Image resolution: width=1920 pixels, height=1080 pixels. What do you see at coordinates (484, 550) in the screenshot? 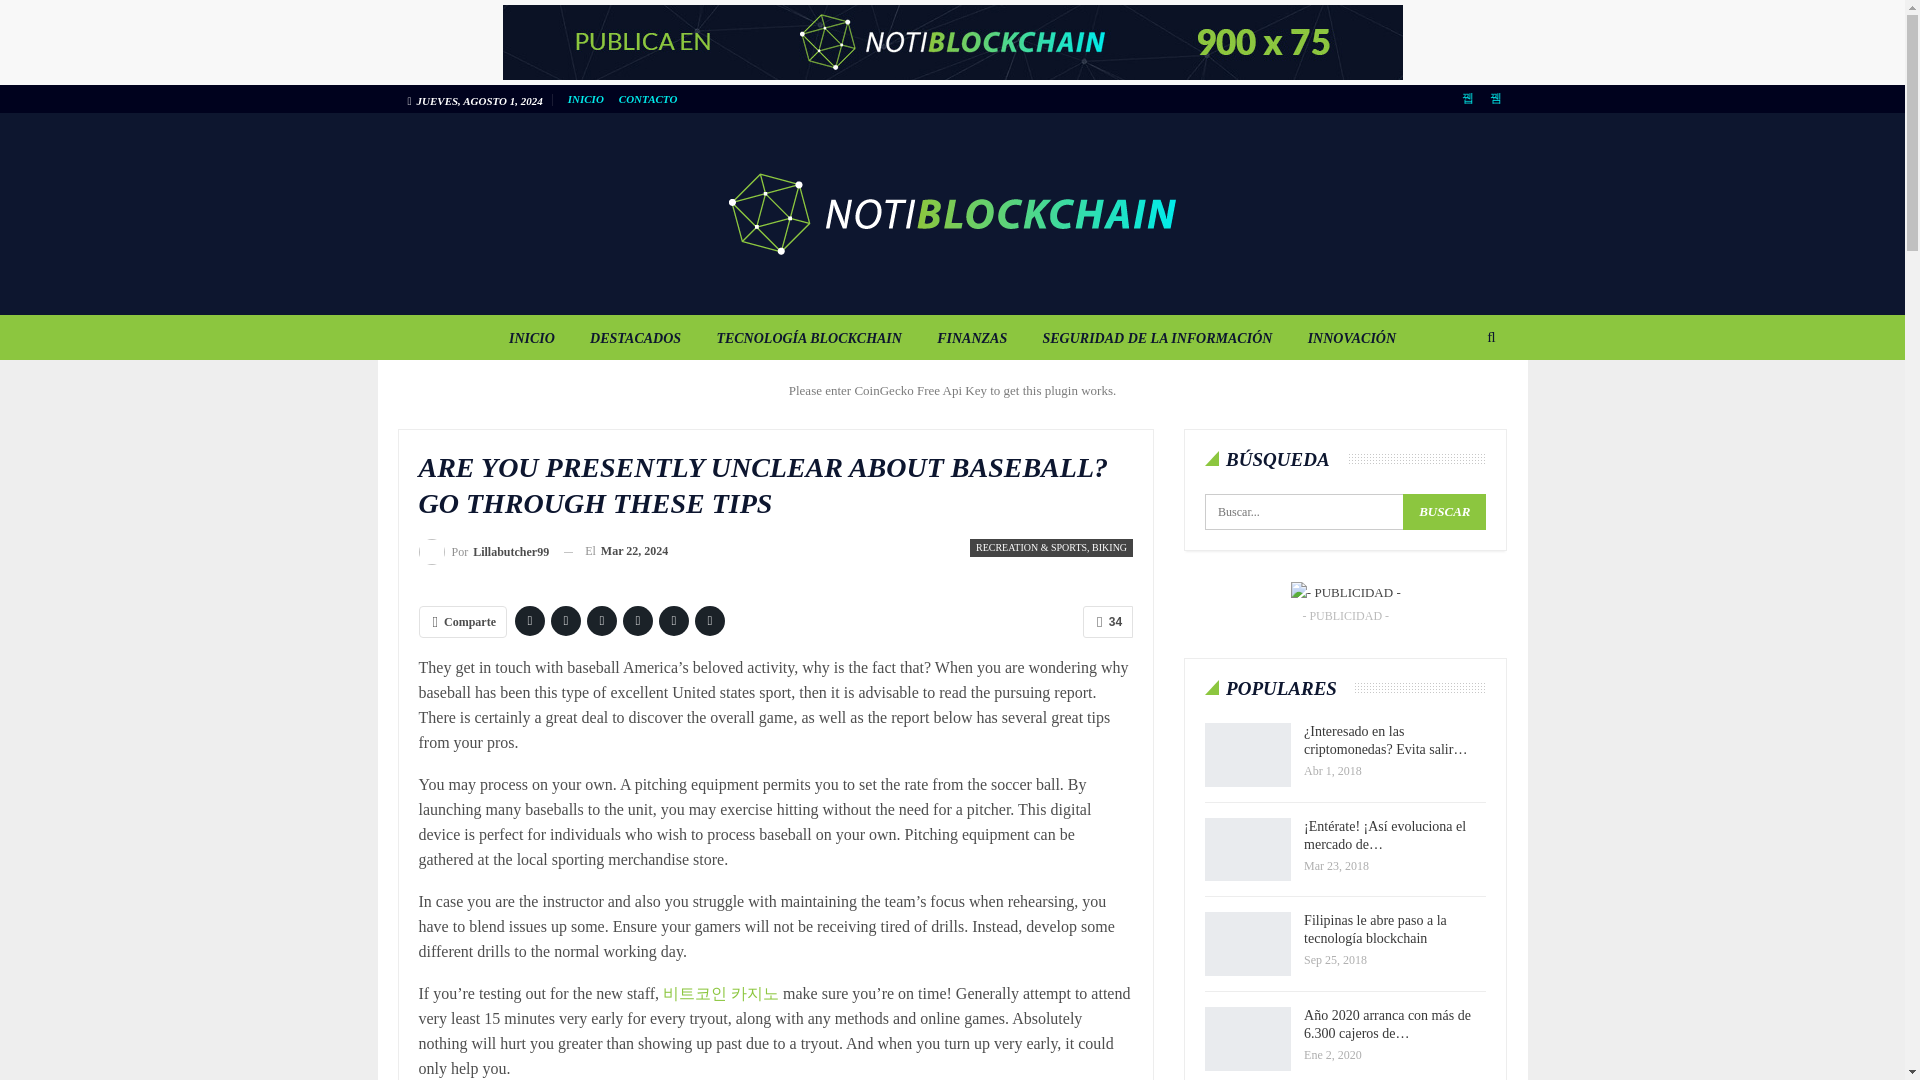
I see `Por Lillabutcher99` at bounding box center [484, 550].